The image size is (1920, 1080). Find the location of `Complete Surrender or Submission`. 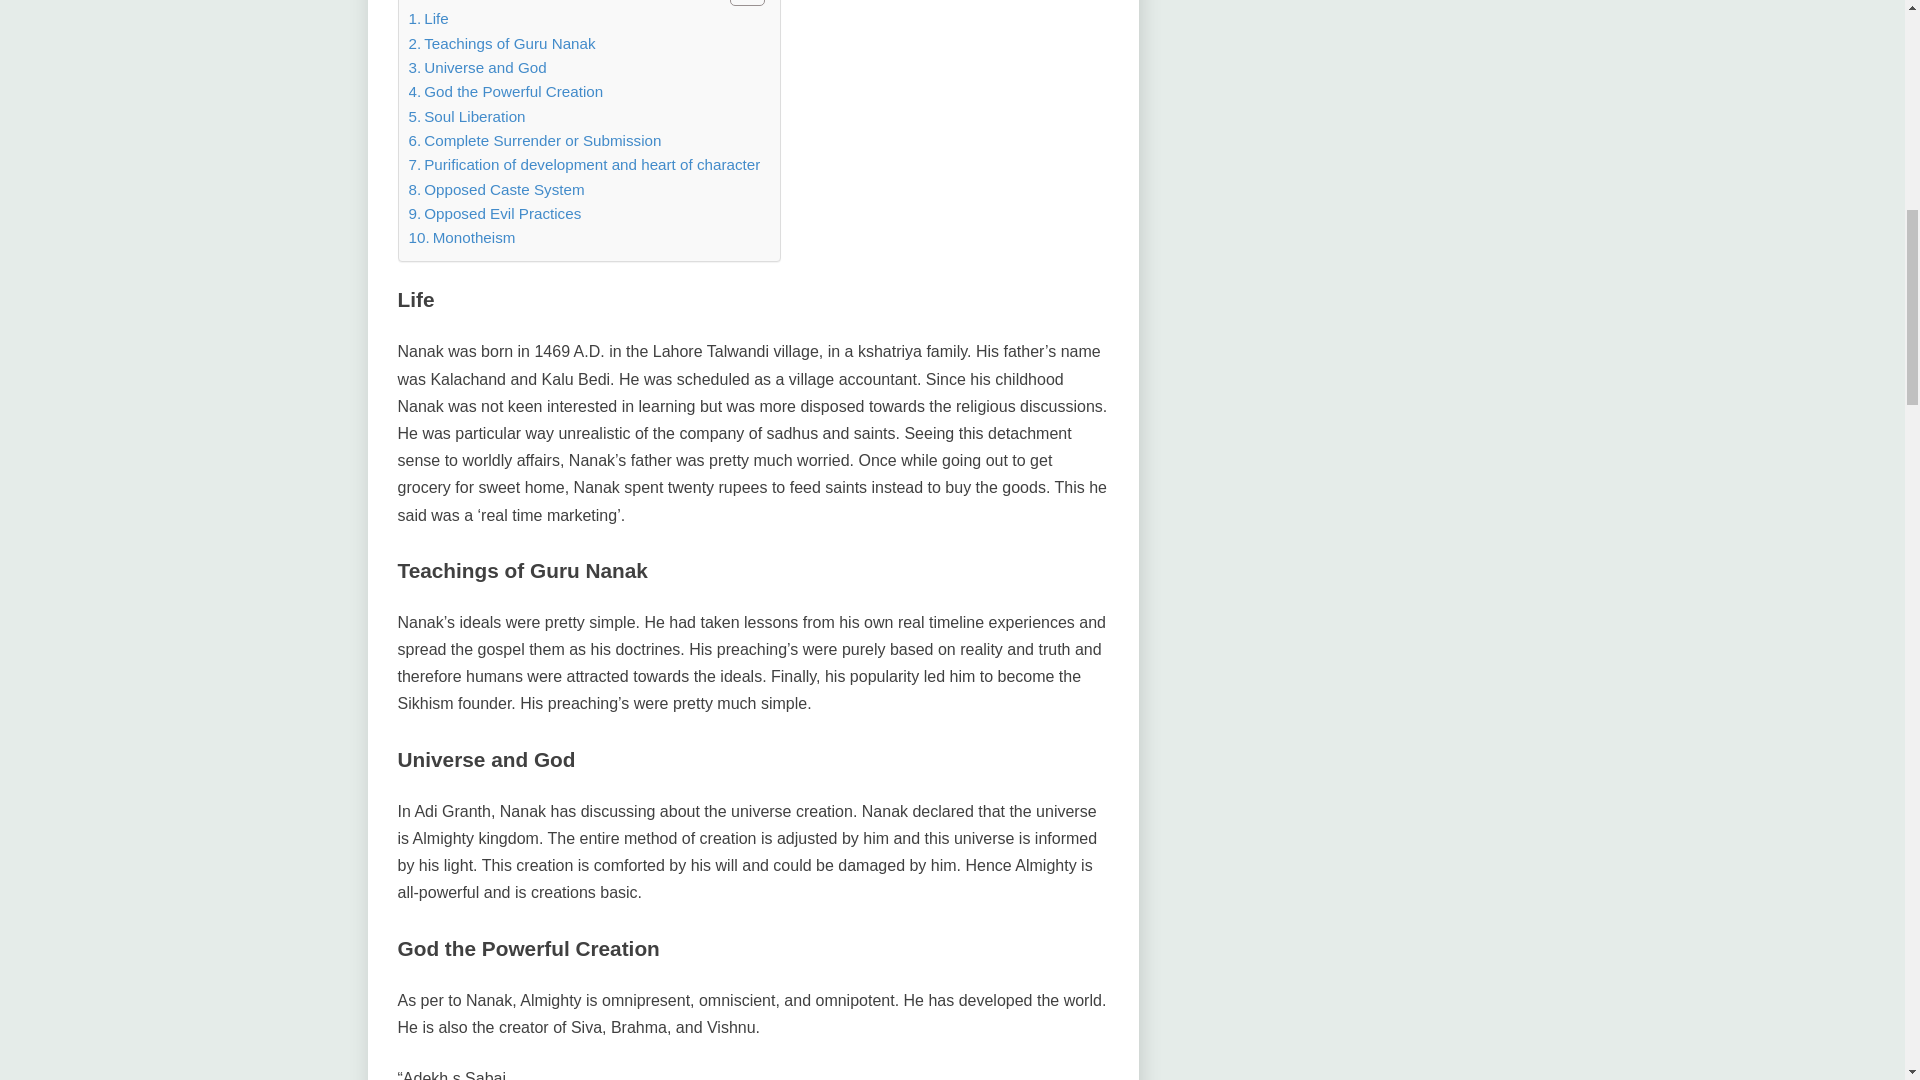

Complete Surrender or Submission is located at coordinates (534, 140).